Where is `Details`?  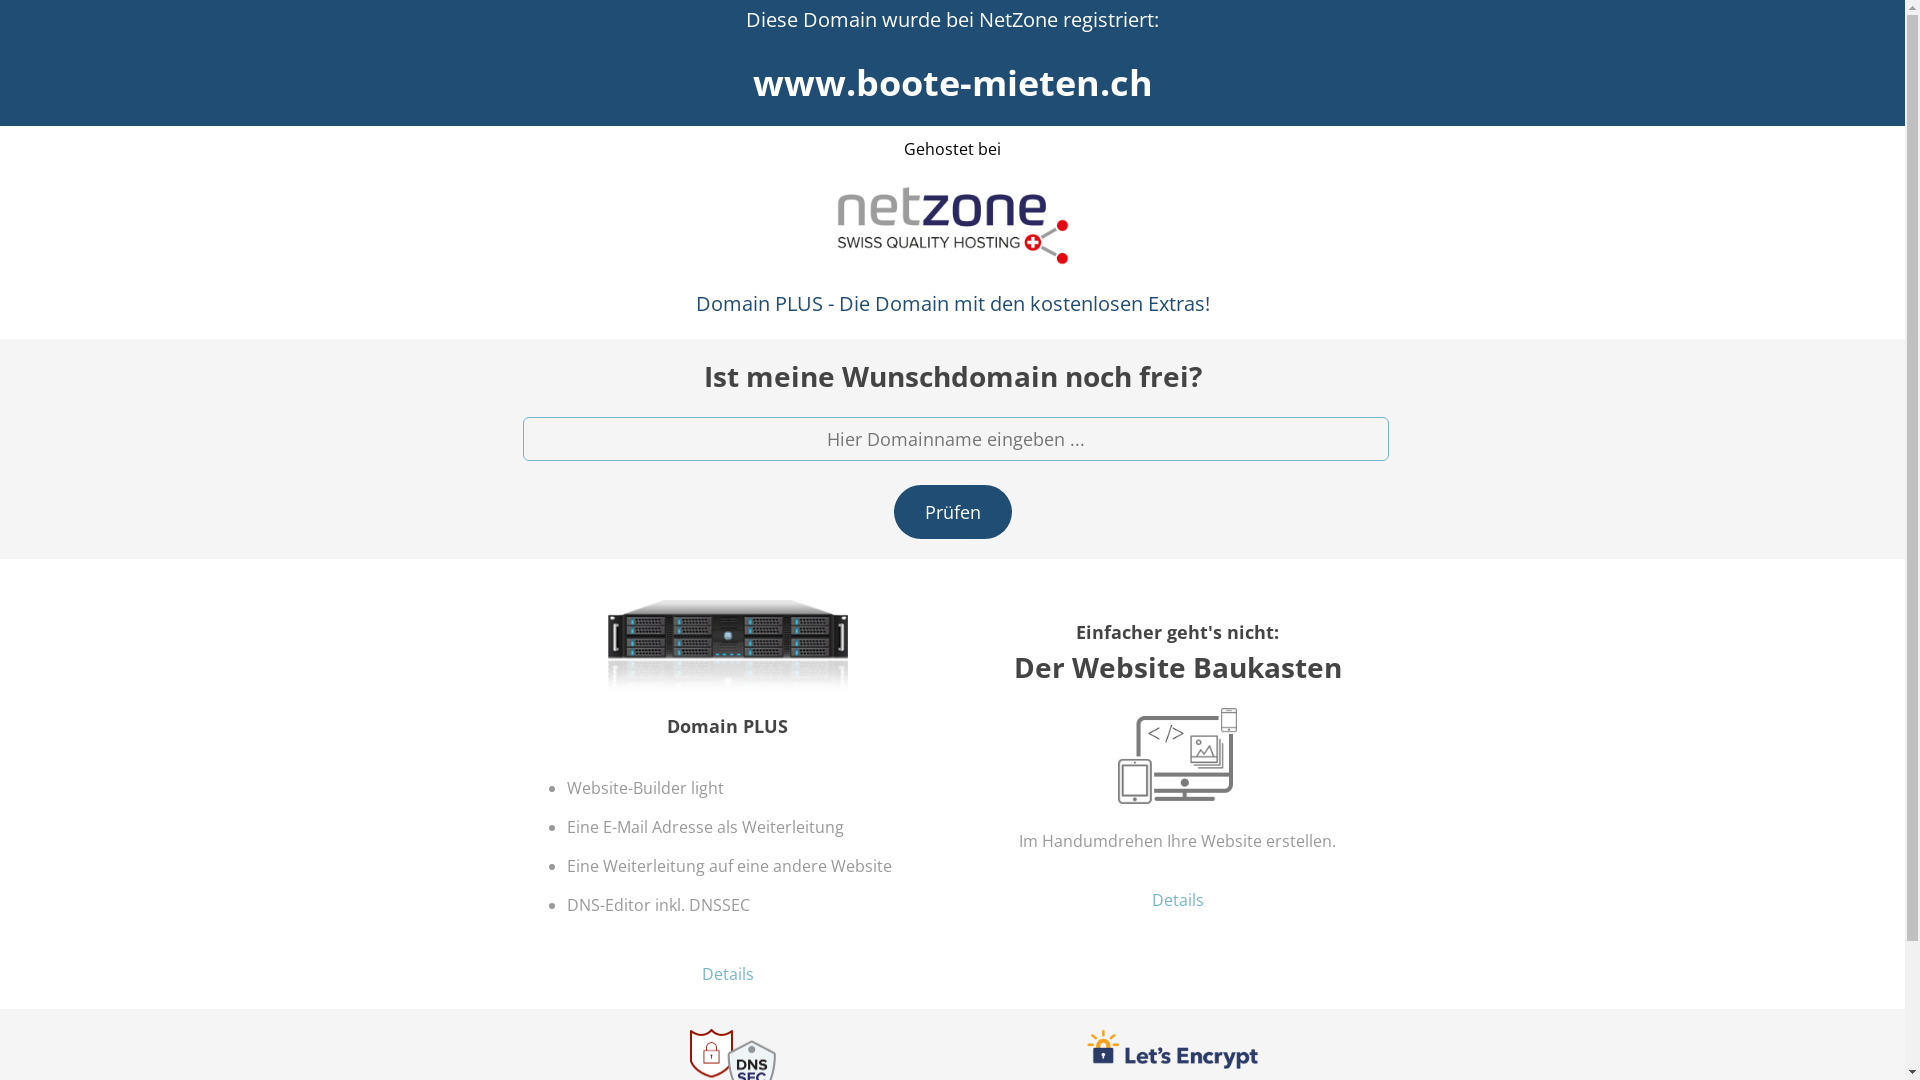
Details is located at coordinates (1178, 900).